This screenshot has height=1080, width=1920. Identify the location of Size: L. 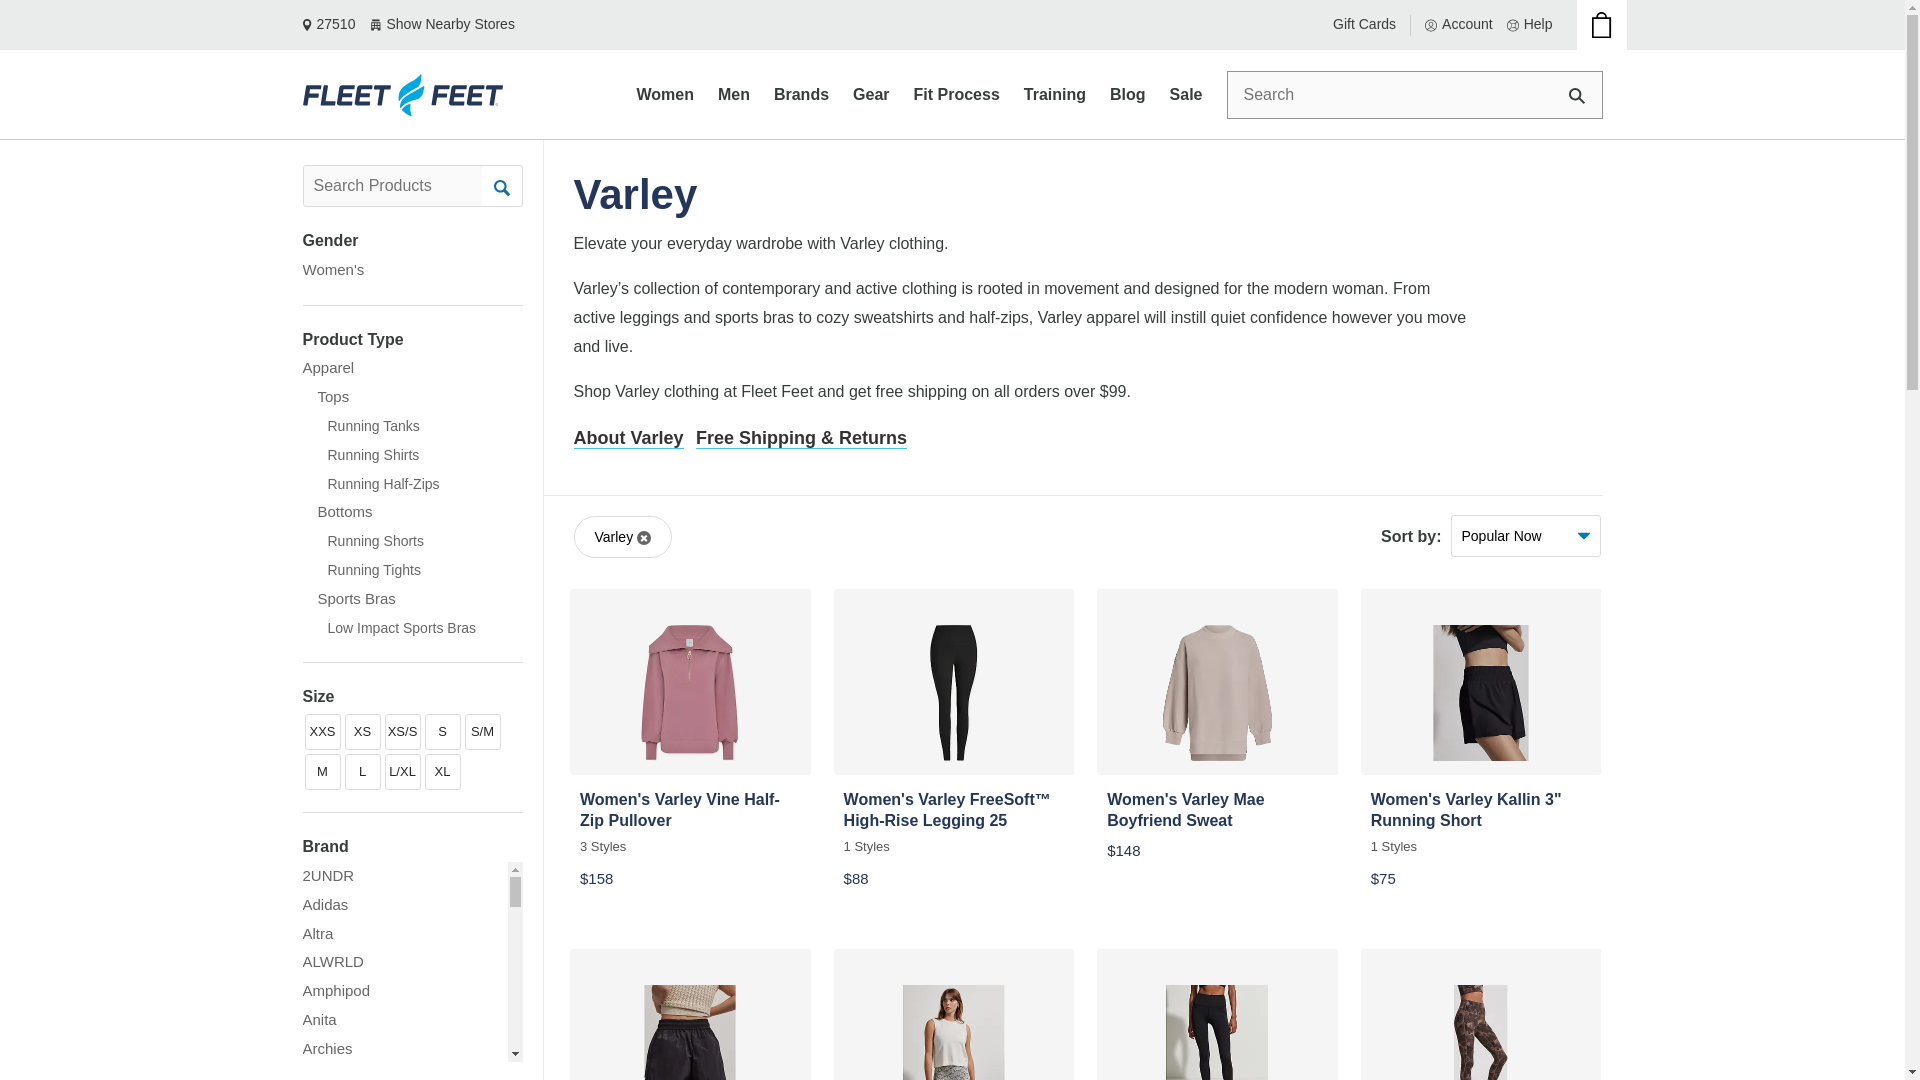
(362, 771).